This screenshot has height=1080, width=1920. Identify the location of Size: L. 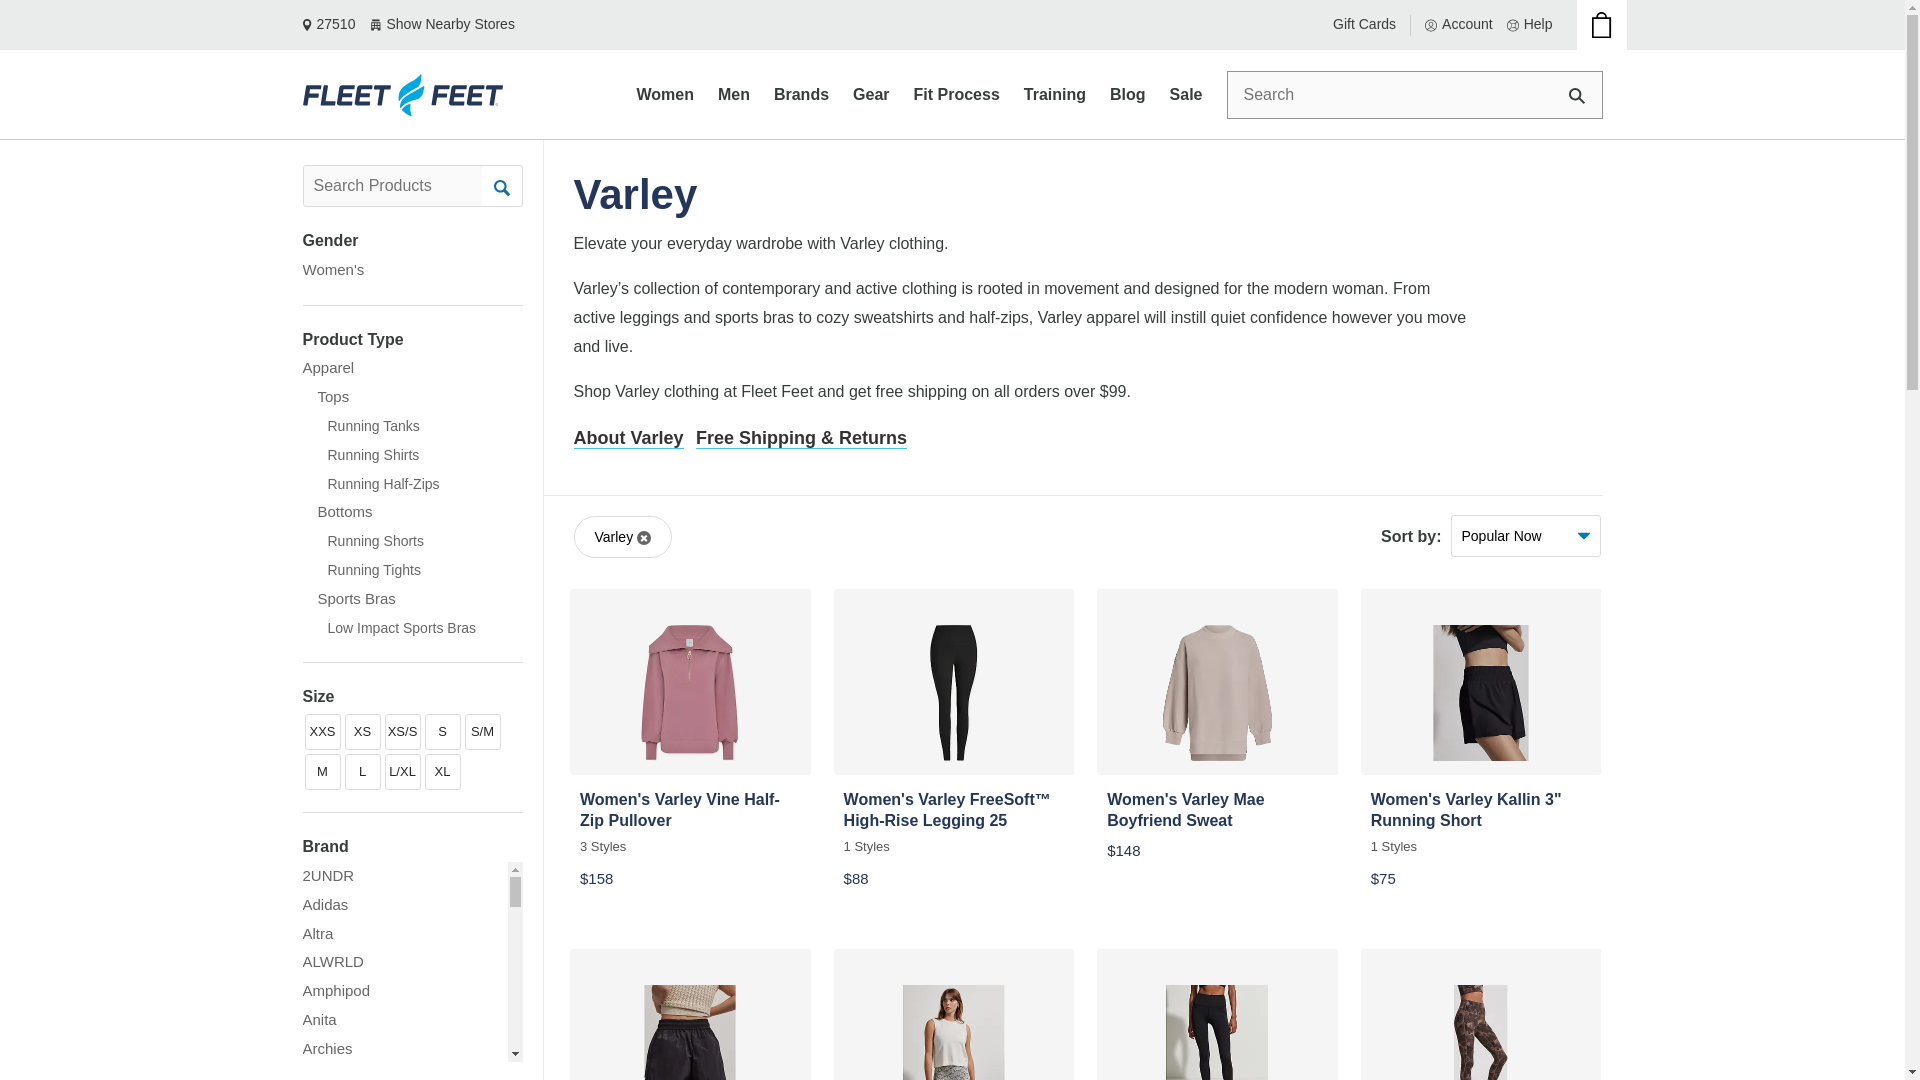
(362, 771).